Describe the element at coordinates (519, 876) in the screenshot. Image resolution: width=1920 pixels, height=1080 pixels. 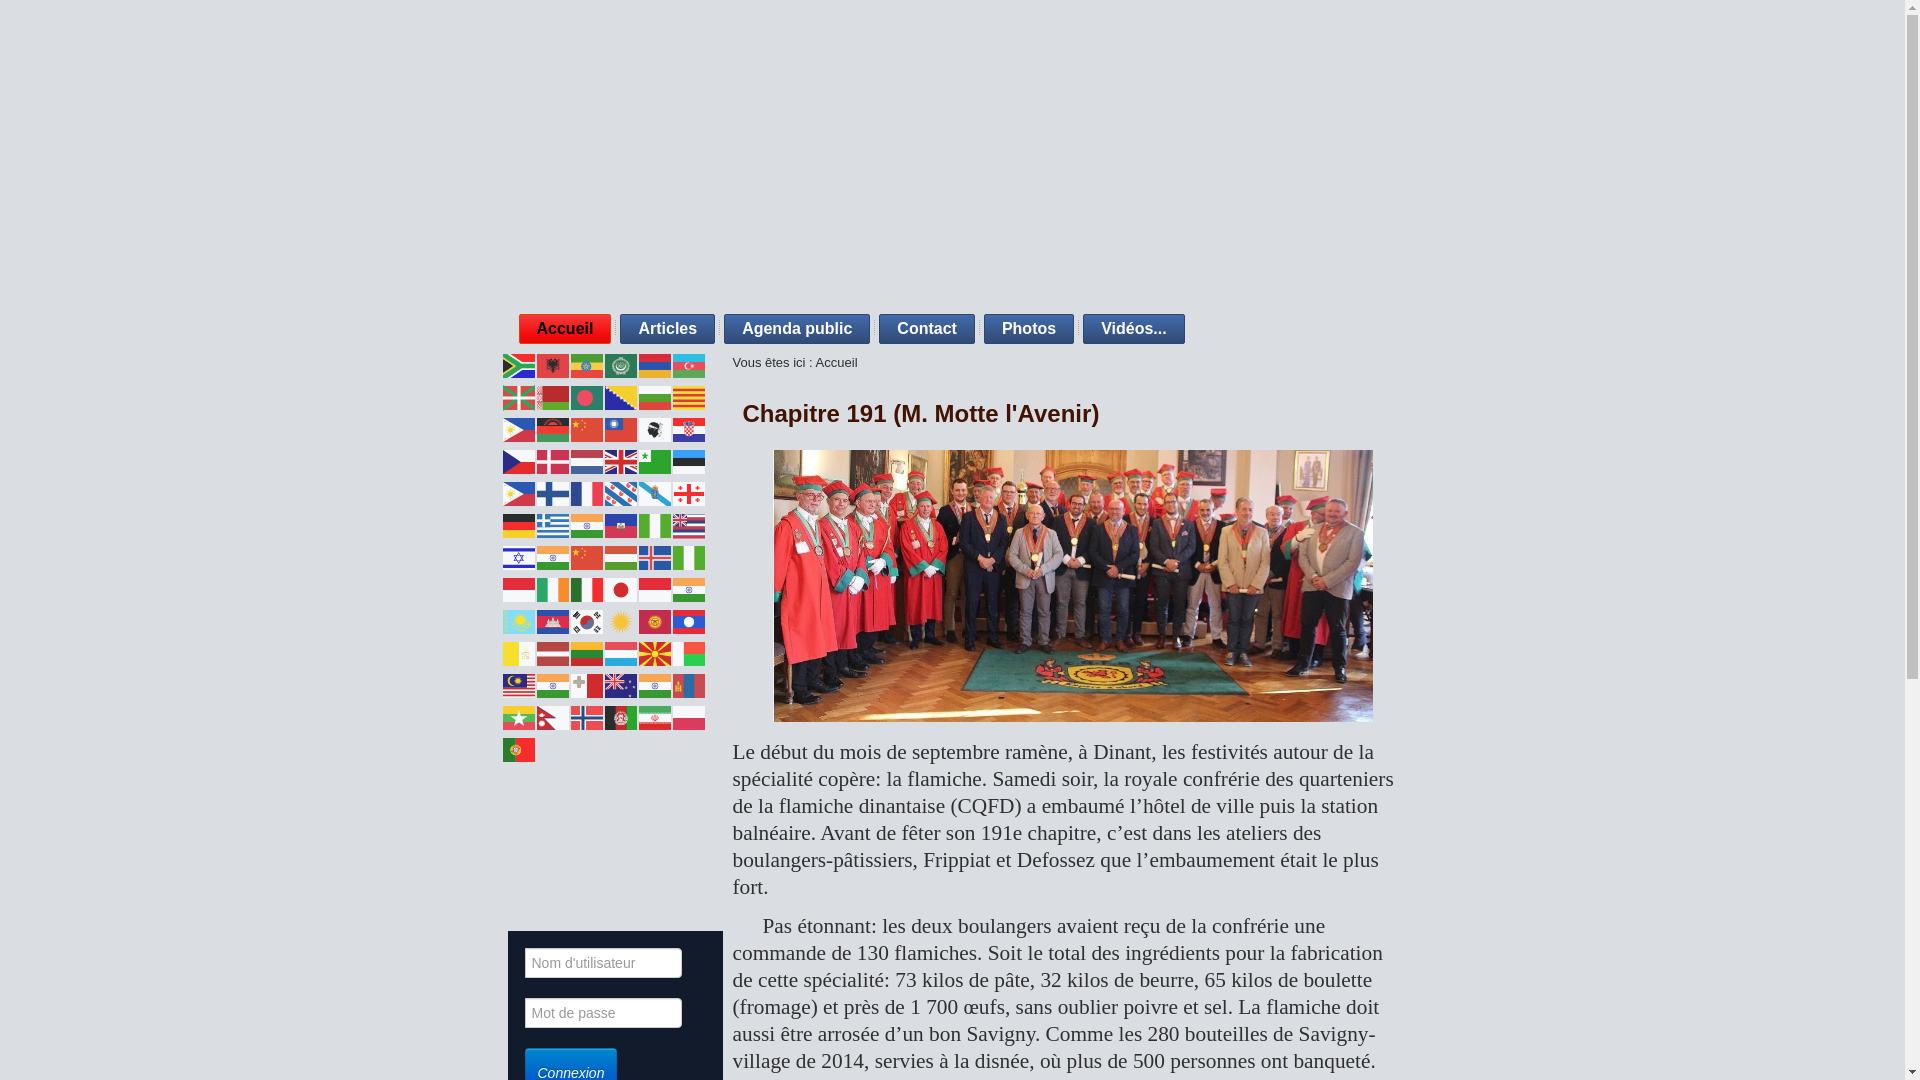
I see `Urdu` at that location.